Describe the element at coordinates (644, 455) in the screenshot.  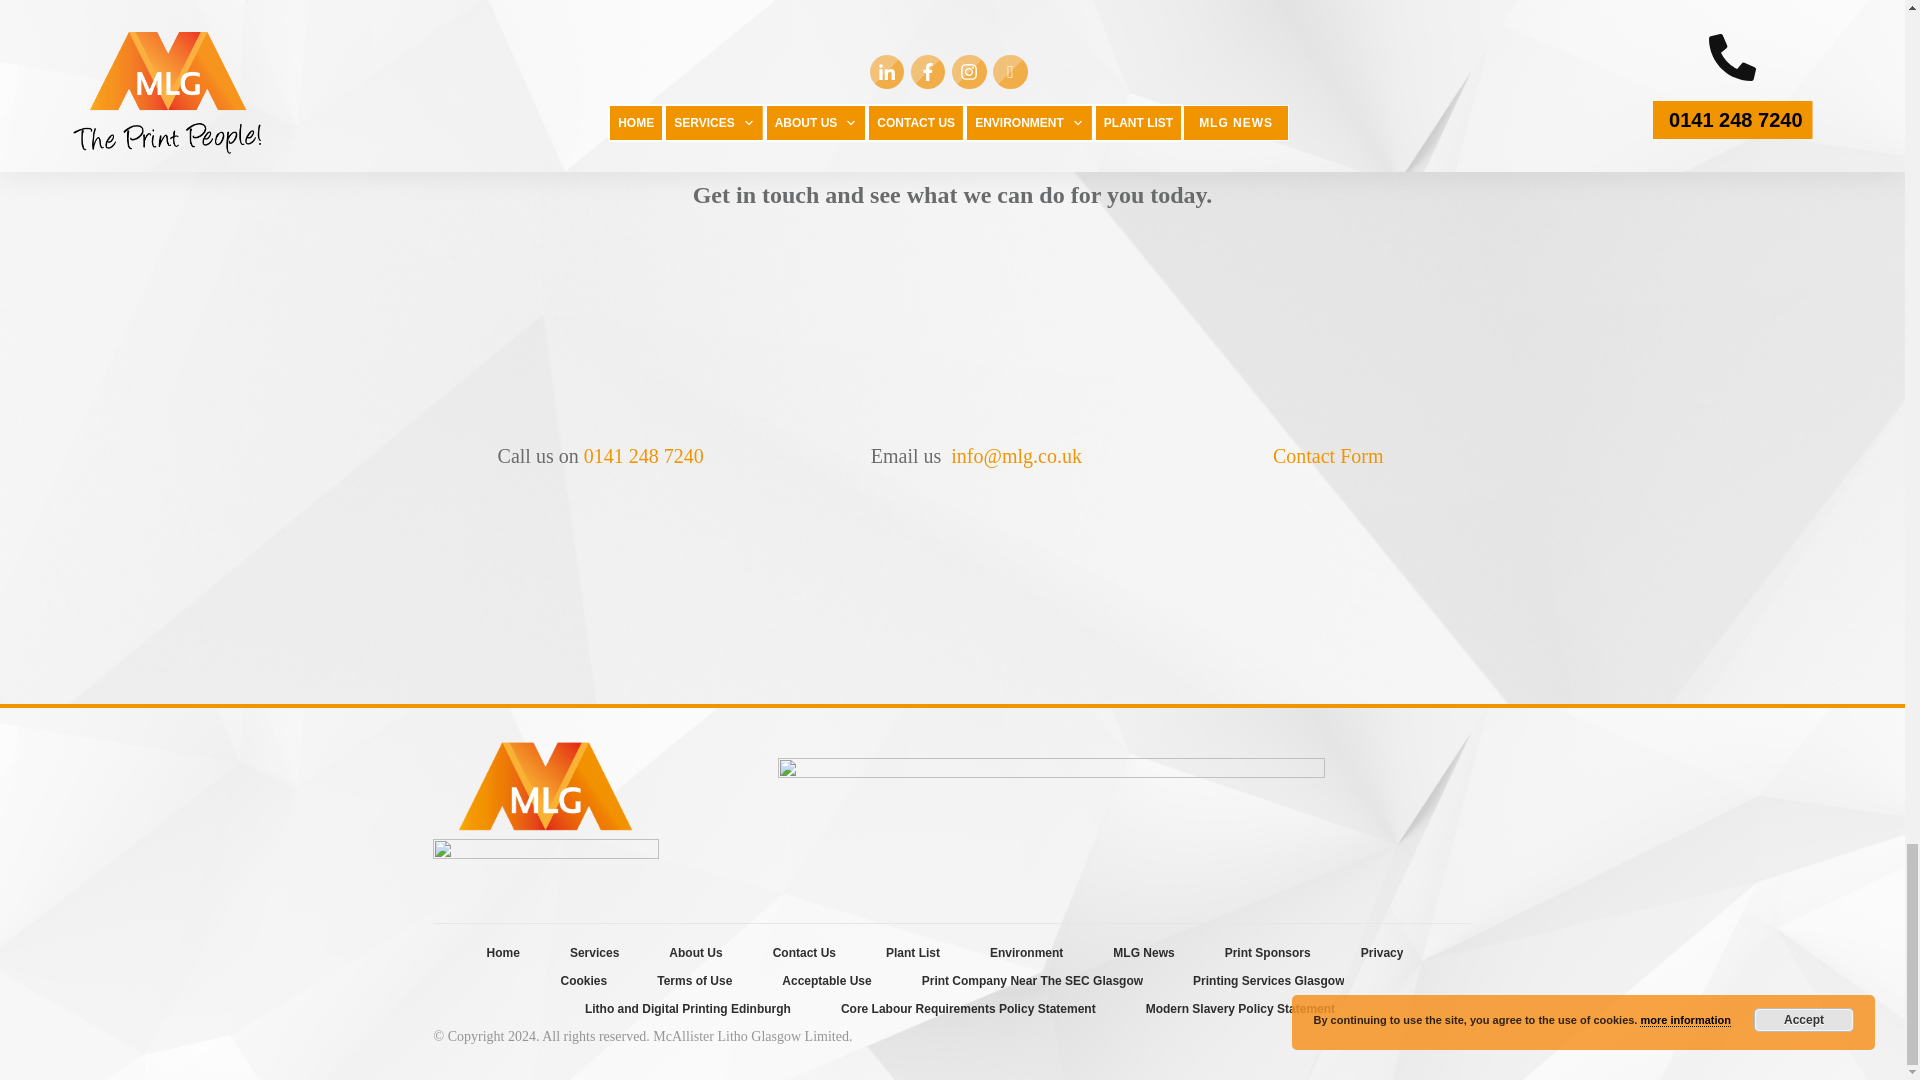
I see `0141 248 7240` at that location.